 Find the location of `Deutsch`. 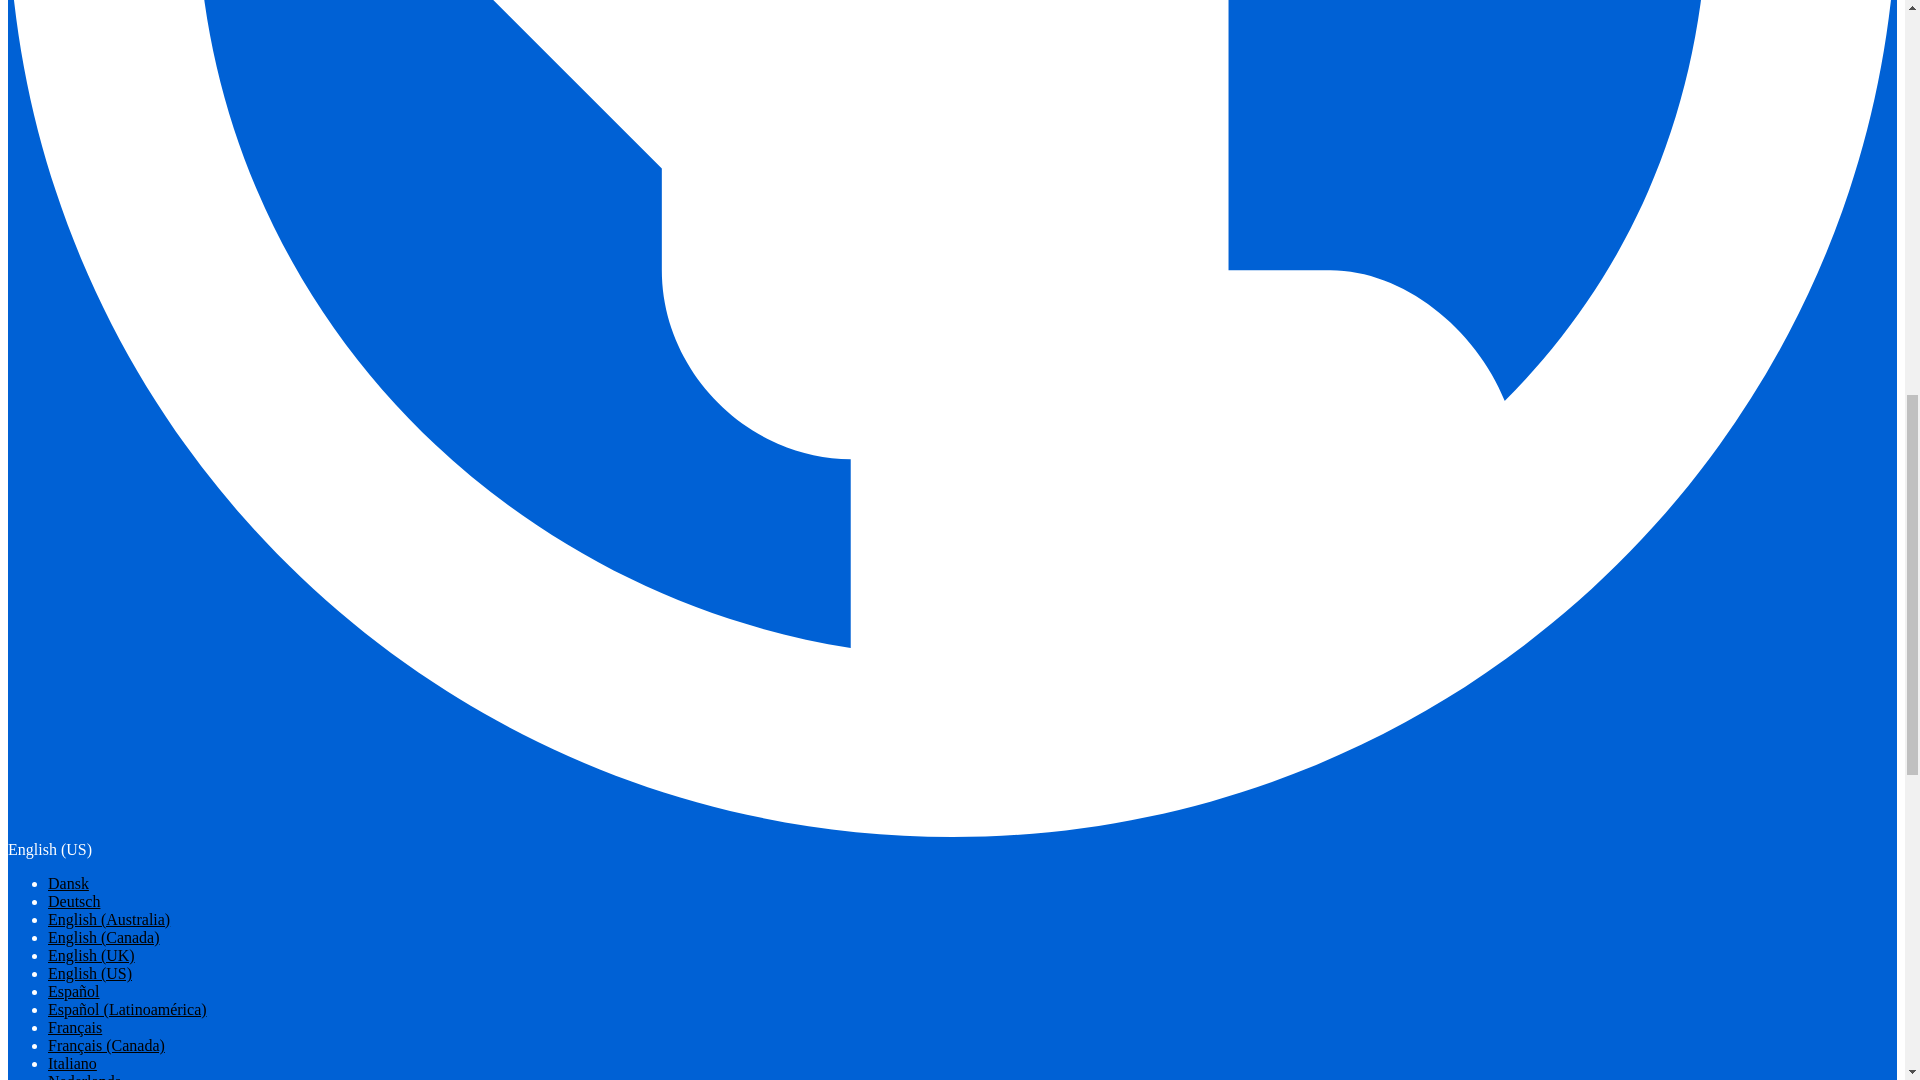

Deutsch is located at coordinates (74, 902).